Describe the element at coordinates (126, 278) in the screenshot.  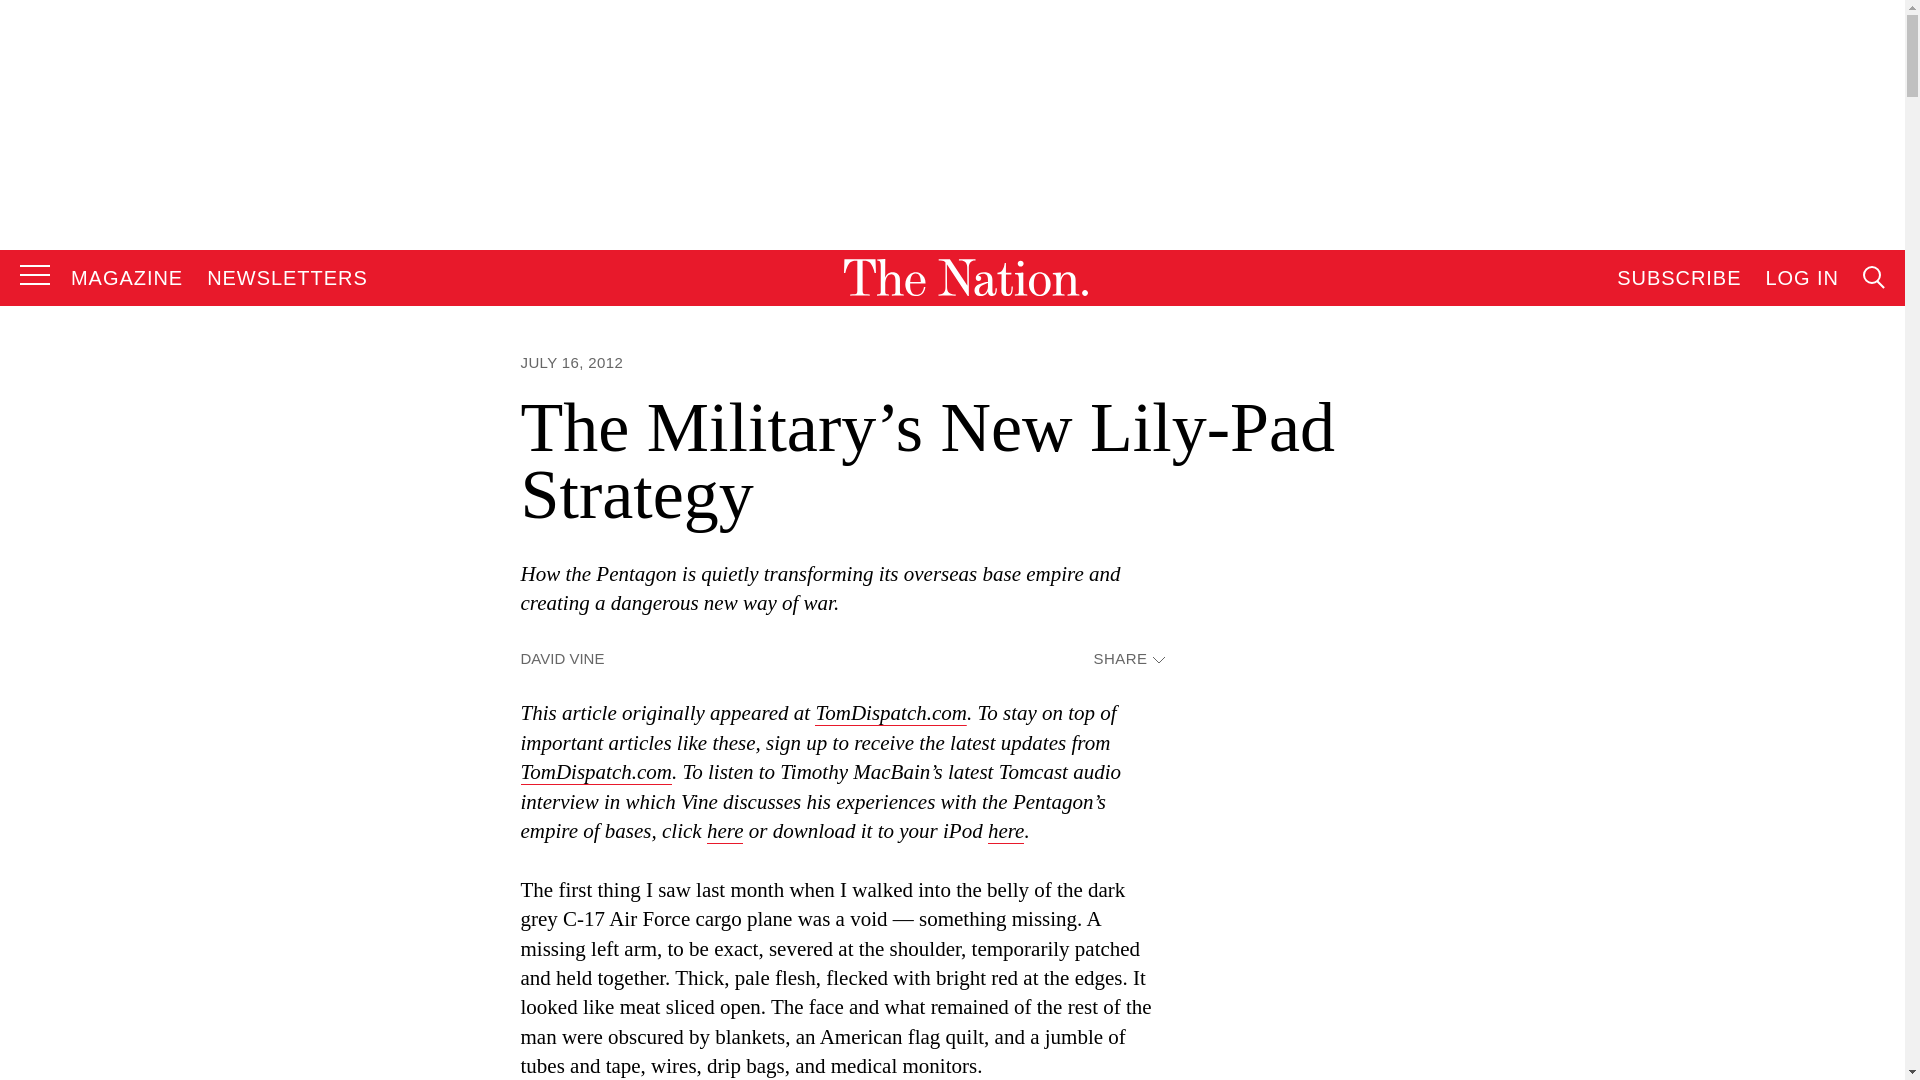
I see `MAGAZINE` at that location.